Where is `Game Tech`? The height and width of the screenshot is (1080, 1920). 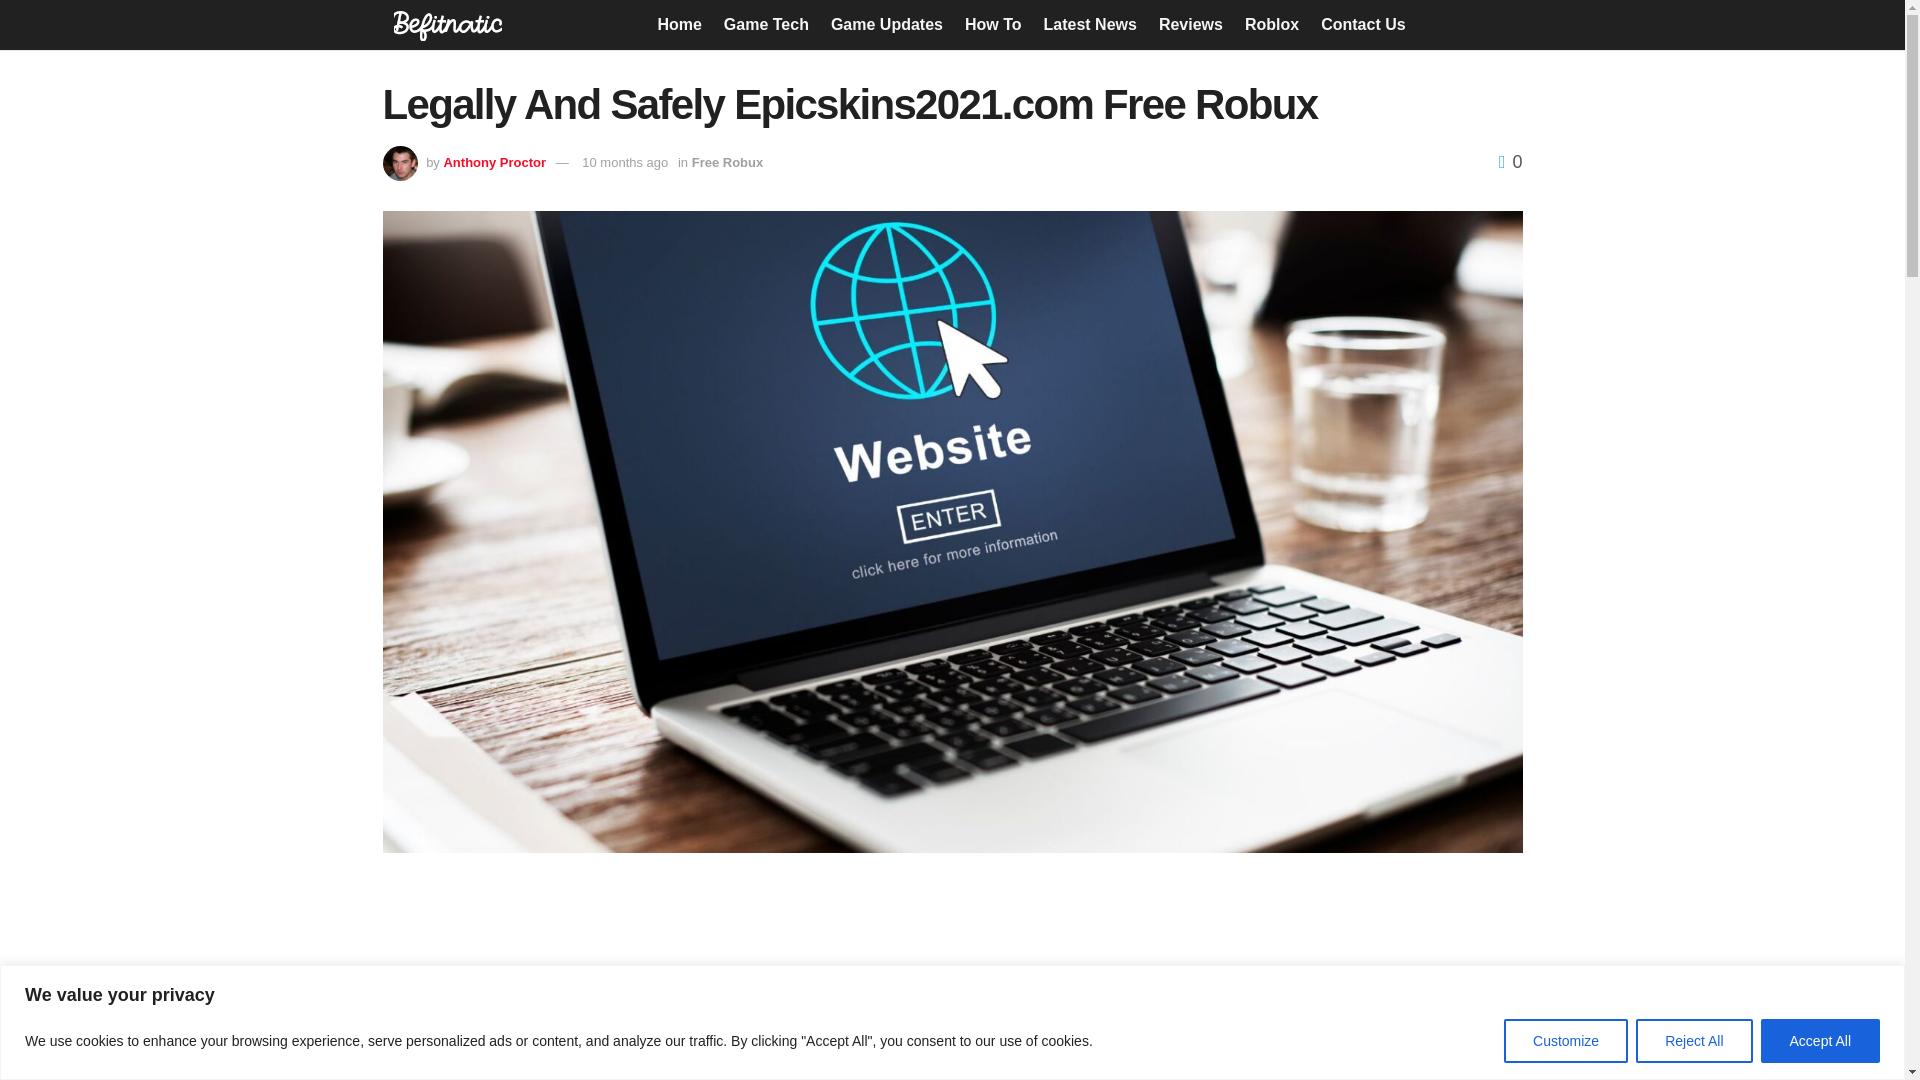 Game Tech is located at coordinates (766, 24).